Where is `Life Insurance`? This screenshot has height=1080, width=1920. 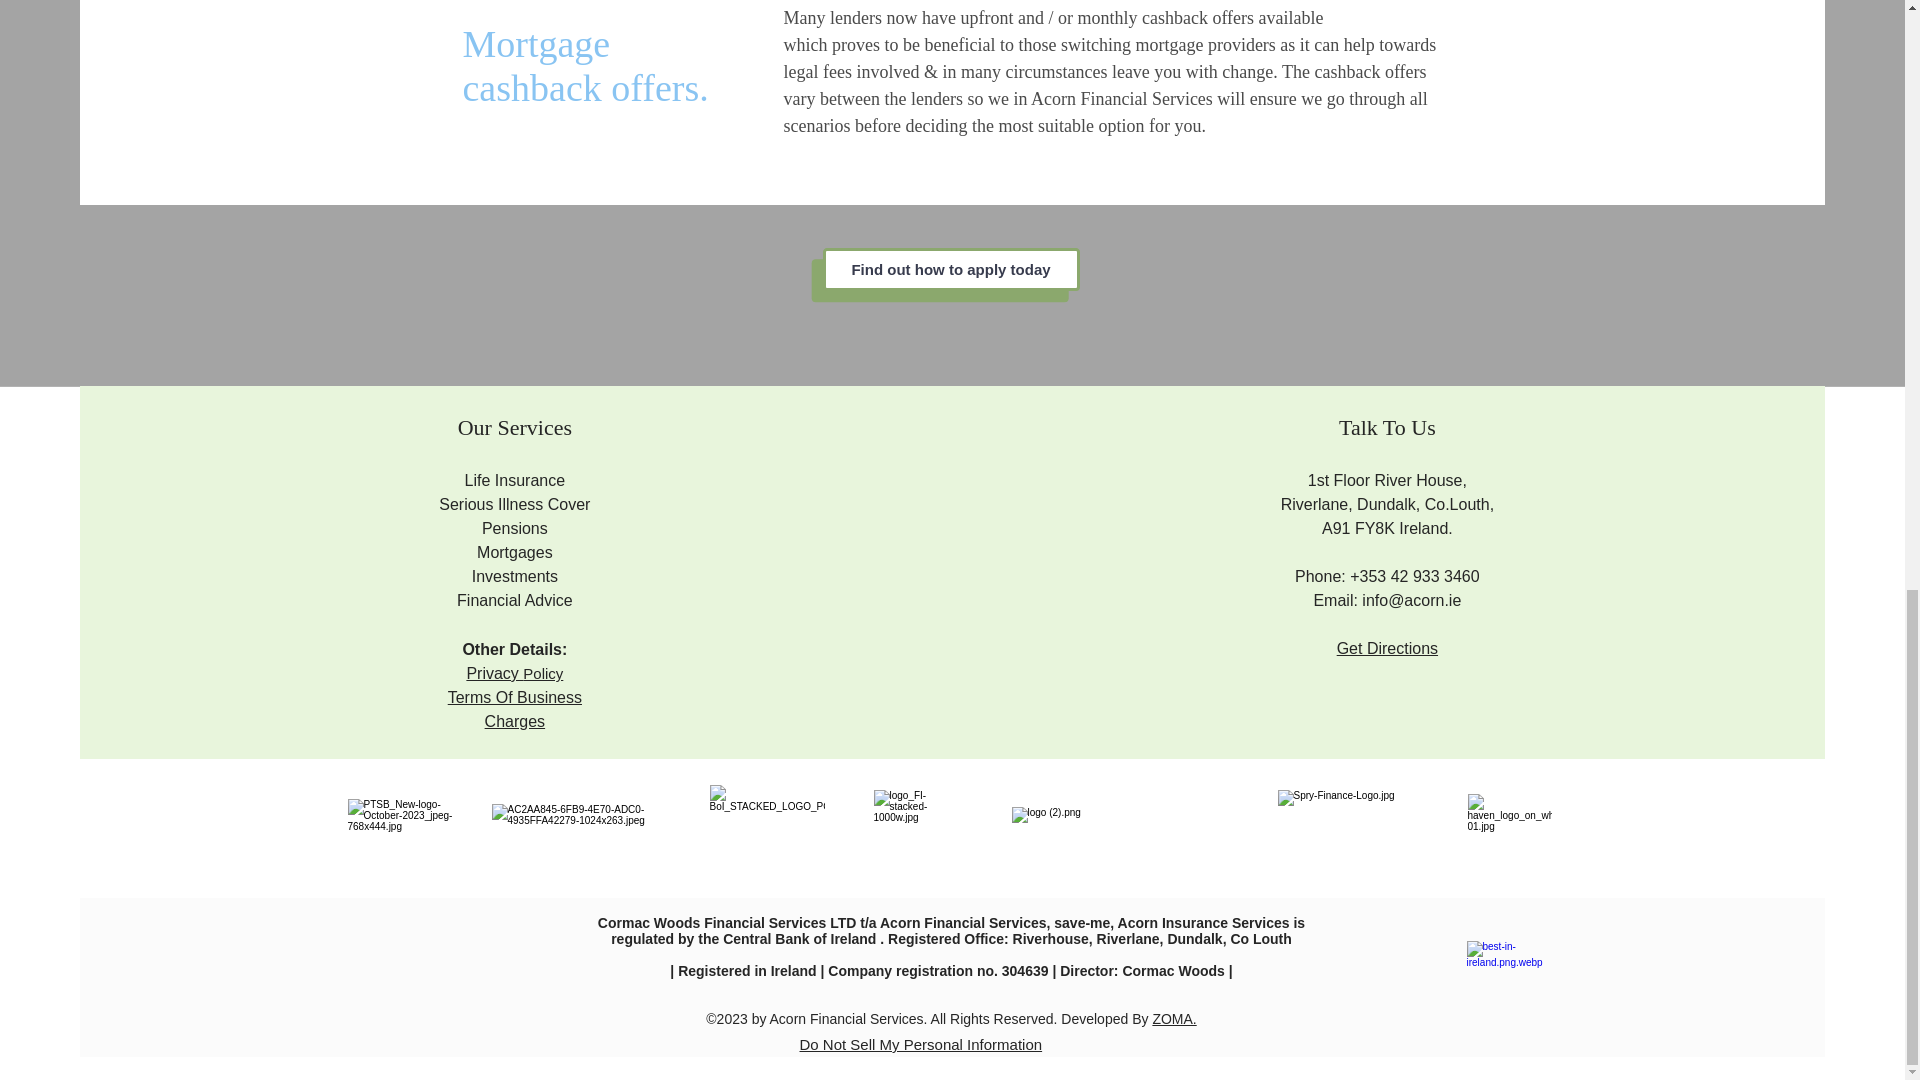 Life Insurance is located at coordinates (515, 480).